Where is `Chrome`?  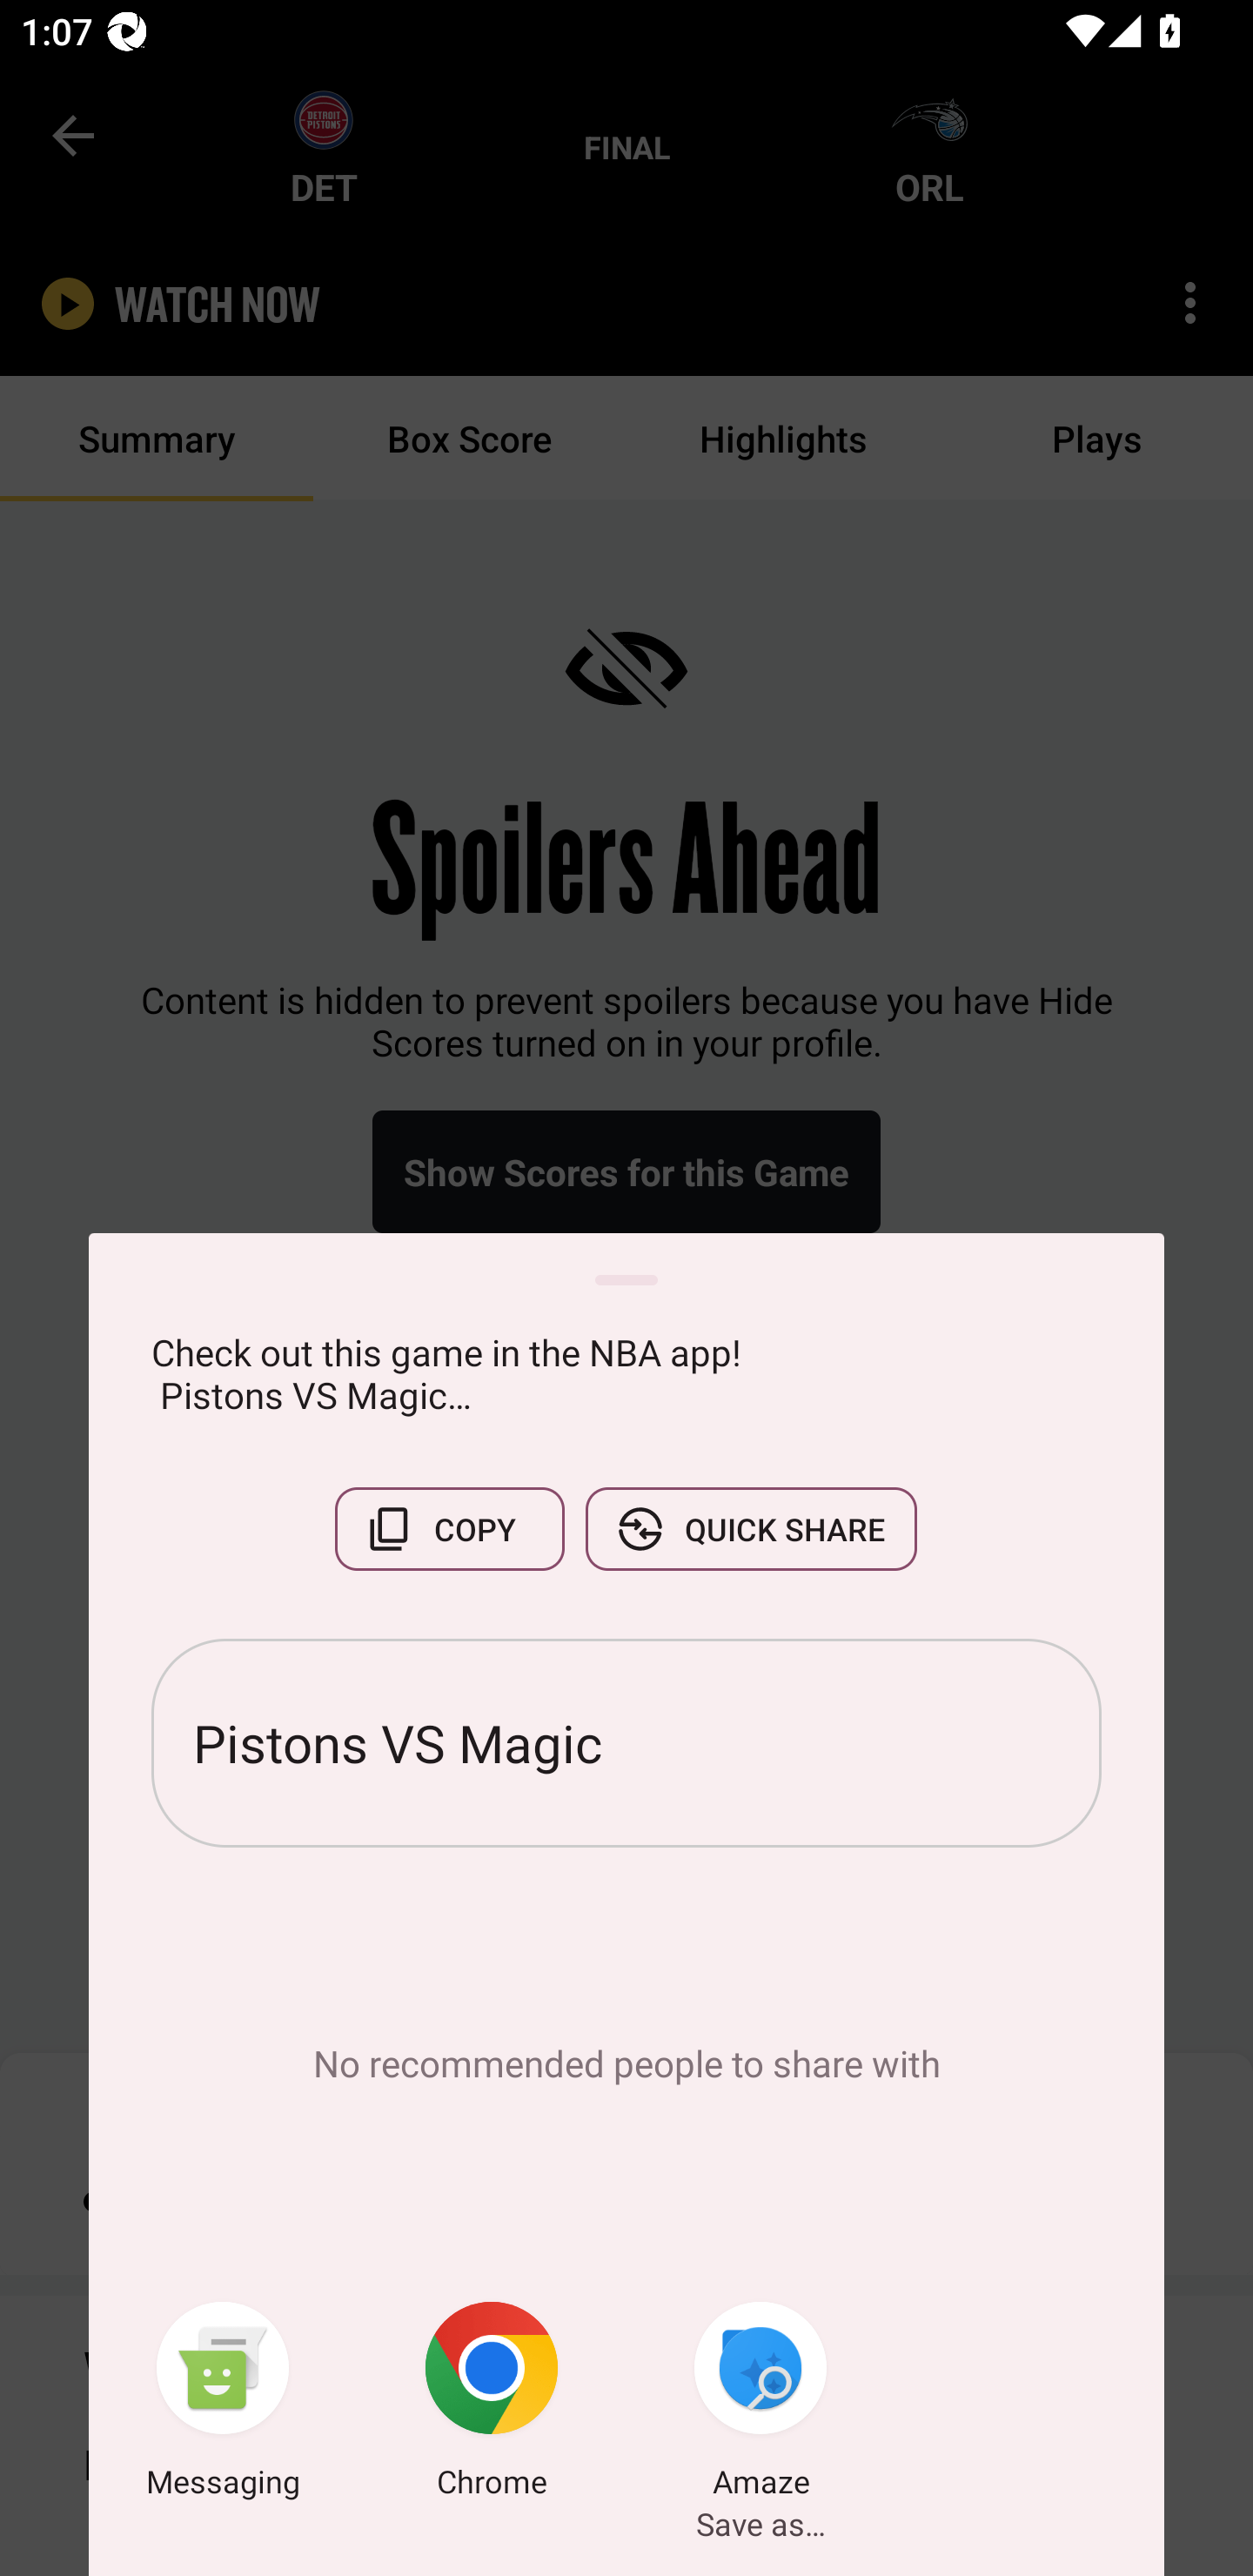 Chrome is located at coordinates (492, 2405).